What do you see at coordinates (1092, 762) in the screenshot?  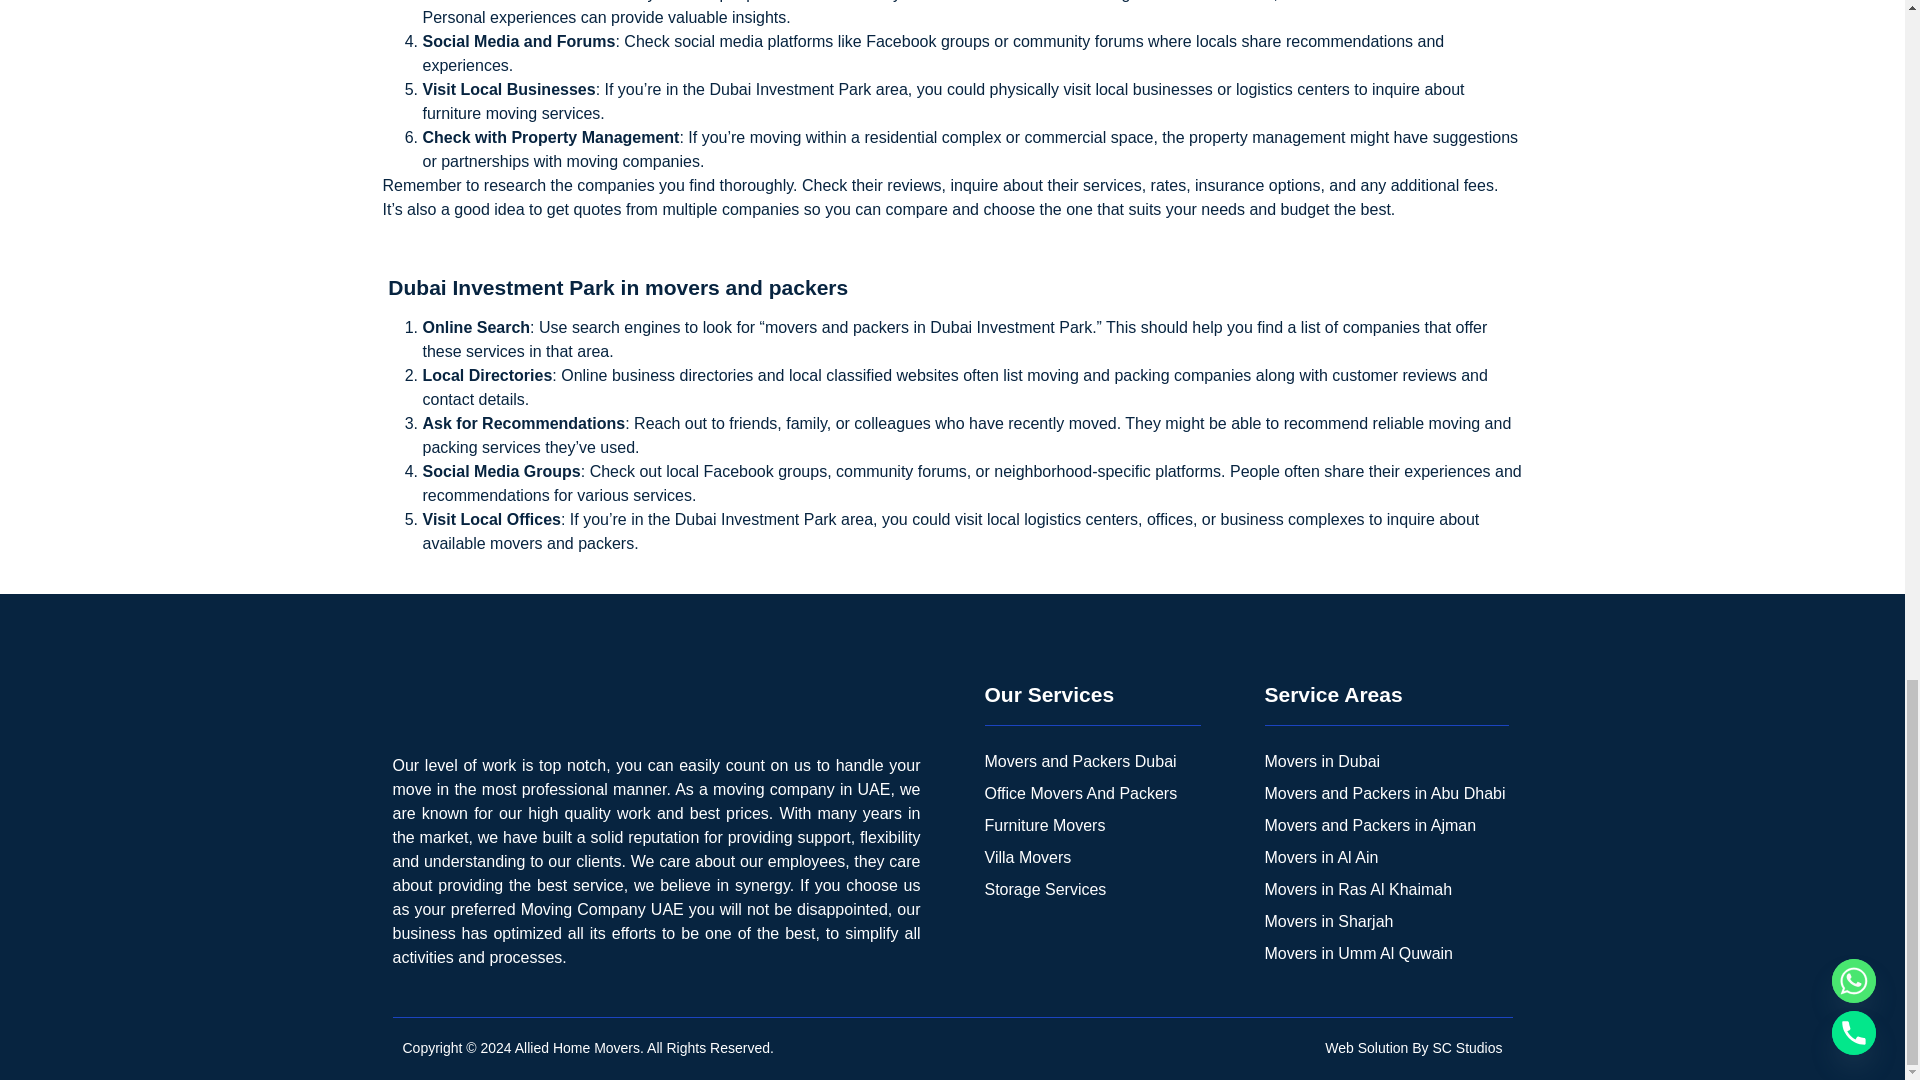 I see `Movers and Packers Dubai` at bounding box center [1092, 762].